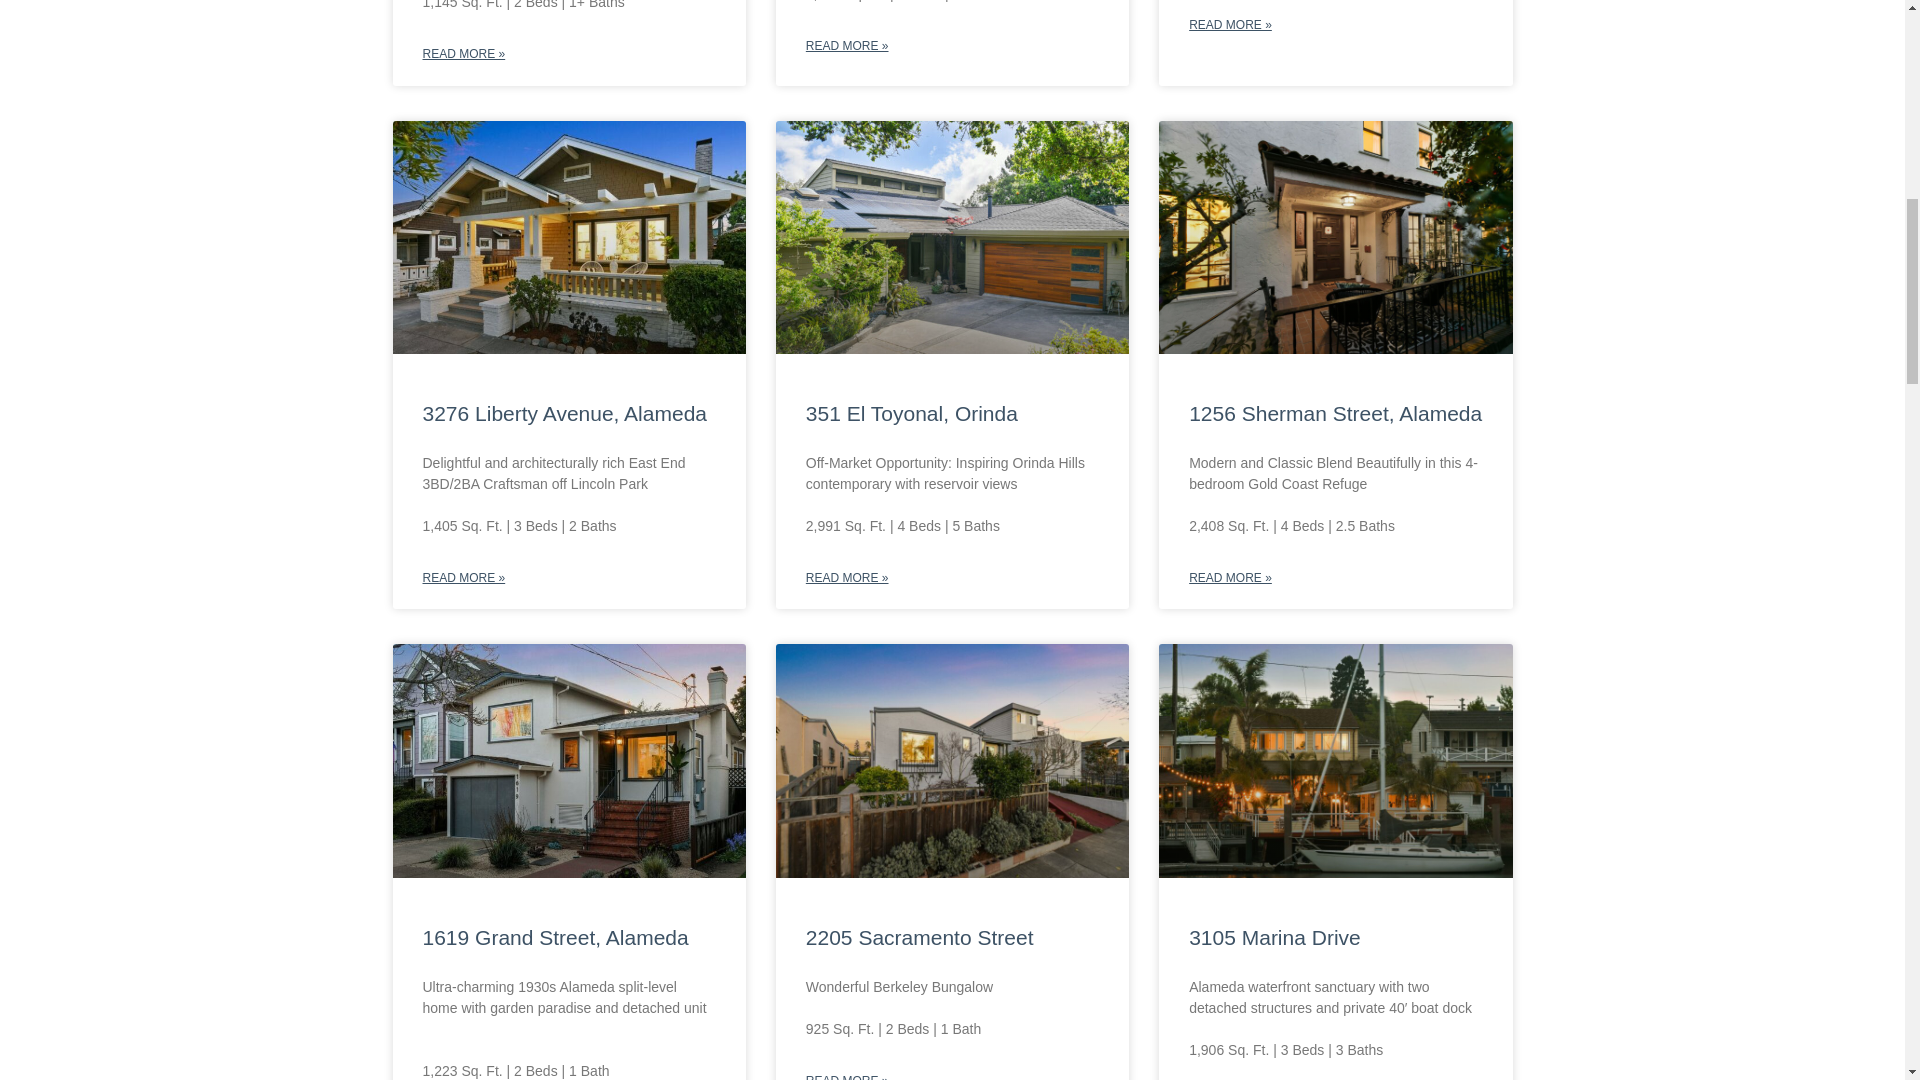  Describe the element at coordinates (554, 937) in the screenshot. I see `1619 Grand Street, Alameda` at that location.